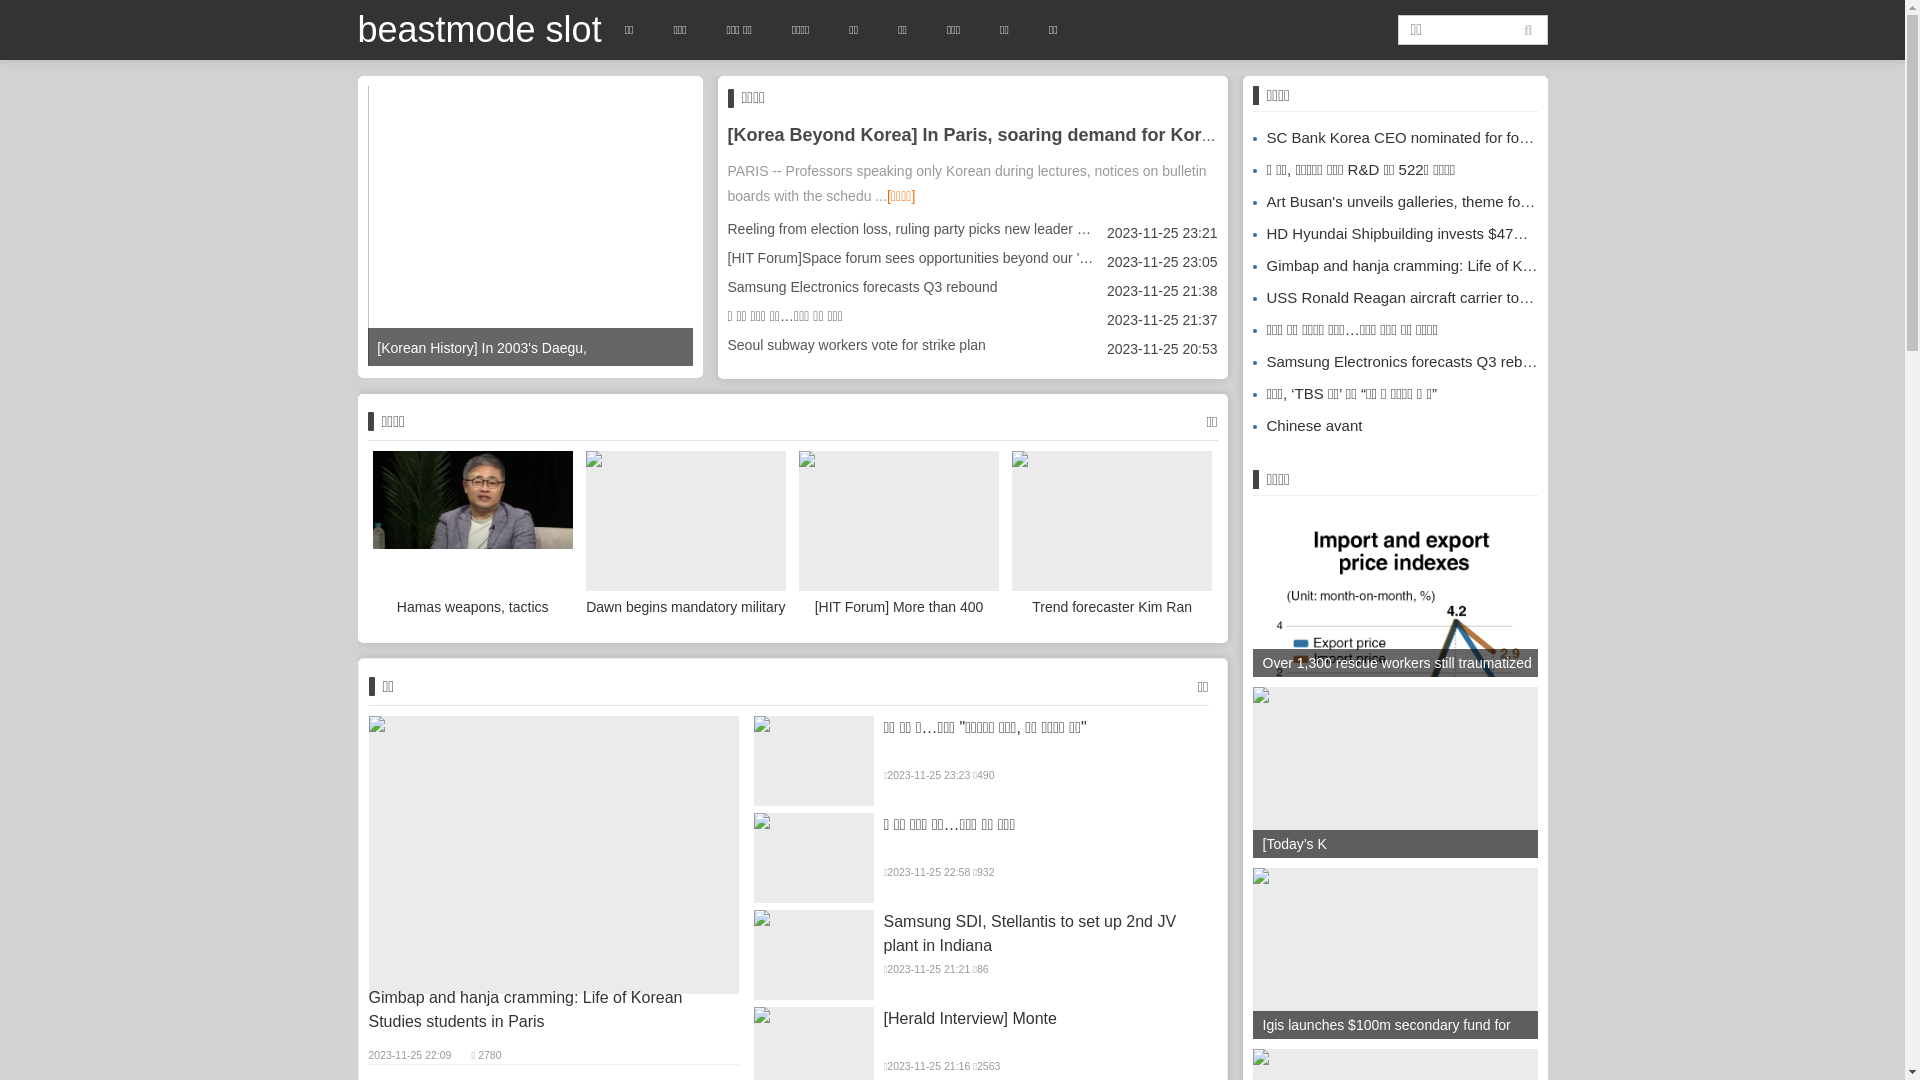  Describe the element at coordinates (1404, 362) in the screenshot. I see `Samsung Electronics forecasts Q3 rebound` at that location.